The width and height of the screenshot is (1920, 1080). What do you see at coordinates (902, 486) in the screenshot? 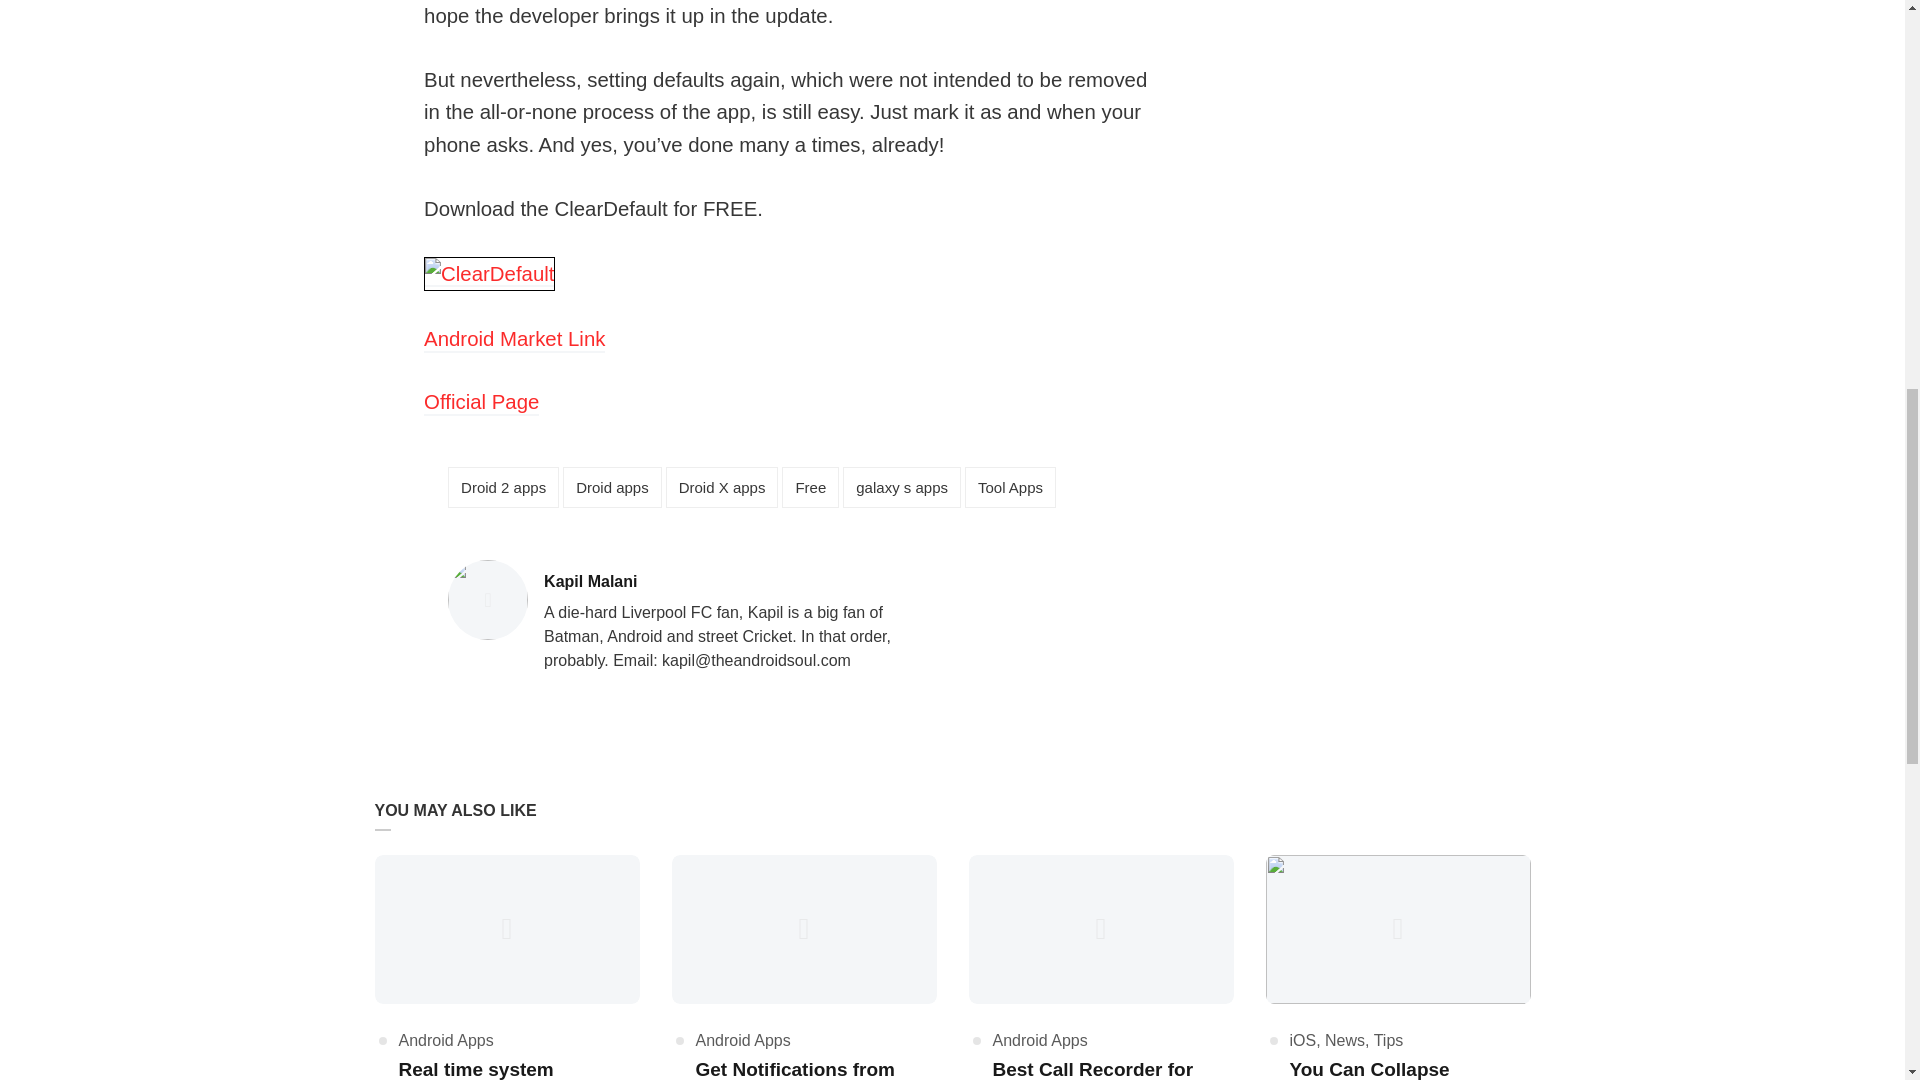
I see `galaxy s apps` at bounding box center [902, 486].